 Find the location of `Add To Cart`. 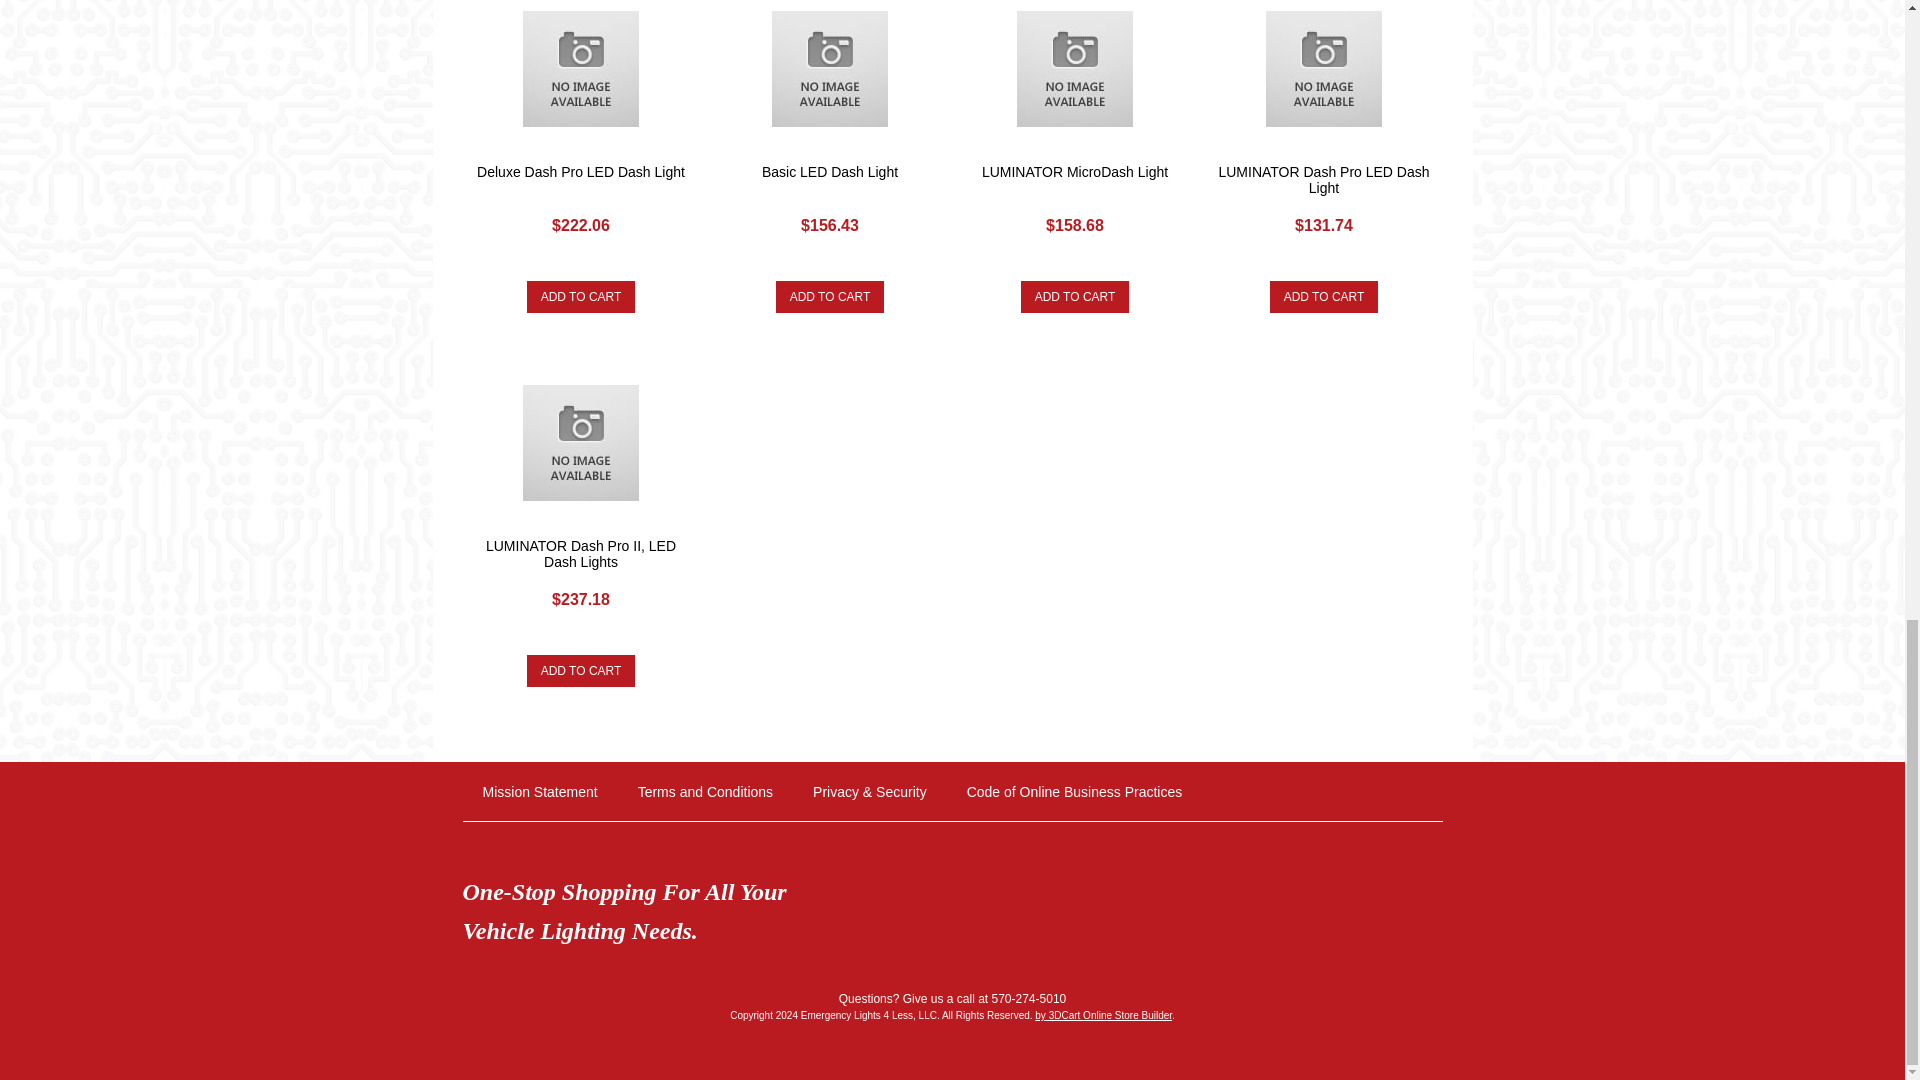

Add To Cart is located at coordinates (580, 296).